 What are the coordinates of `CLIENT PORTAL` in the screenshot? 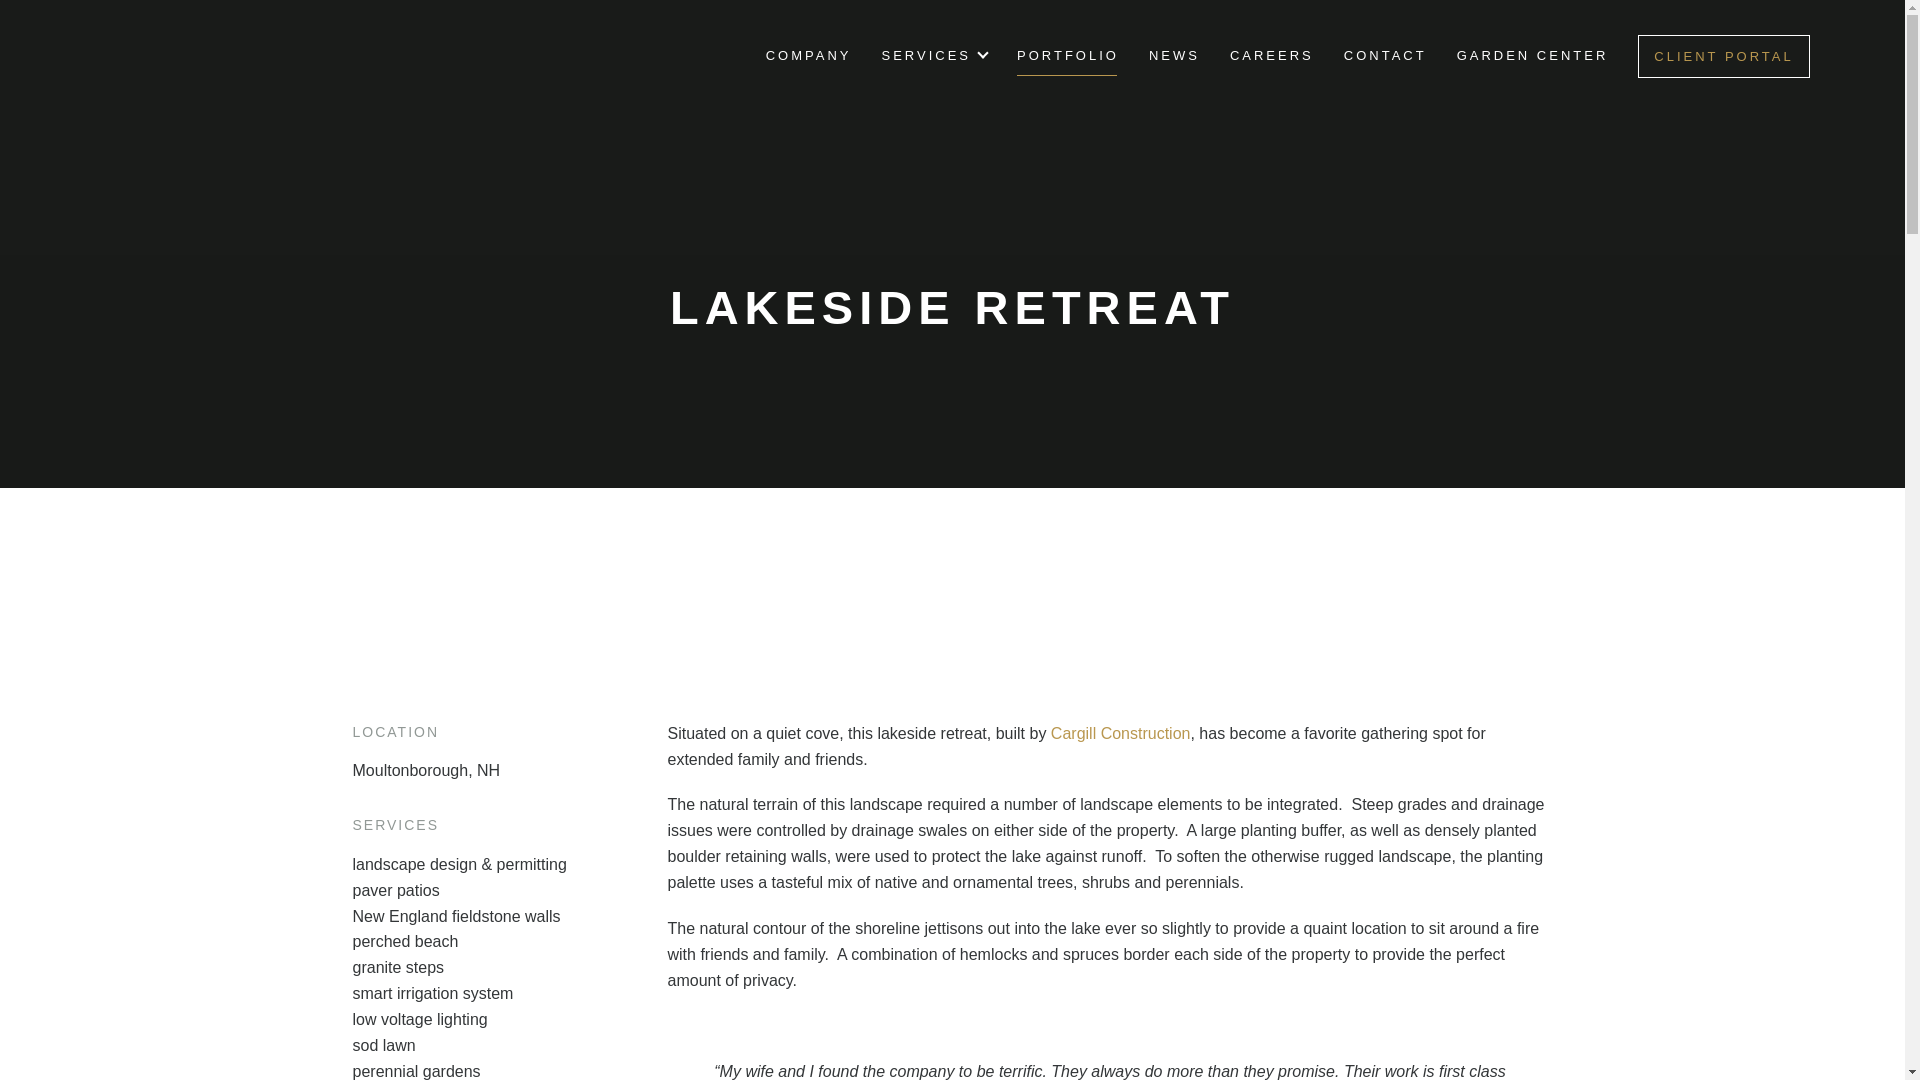 It's located at (1722, 56).